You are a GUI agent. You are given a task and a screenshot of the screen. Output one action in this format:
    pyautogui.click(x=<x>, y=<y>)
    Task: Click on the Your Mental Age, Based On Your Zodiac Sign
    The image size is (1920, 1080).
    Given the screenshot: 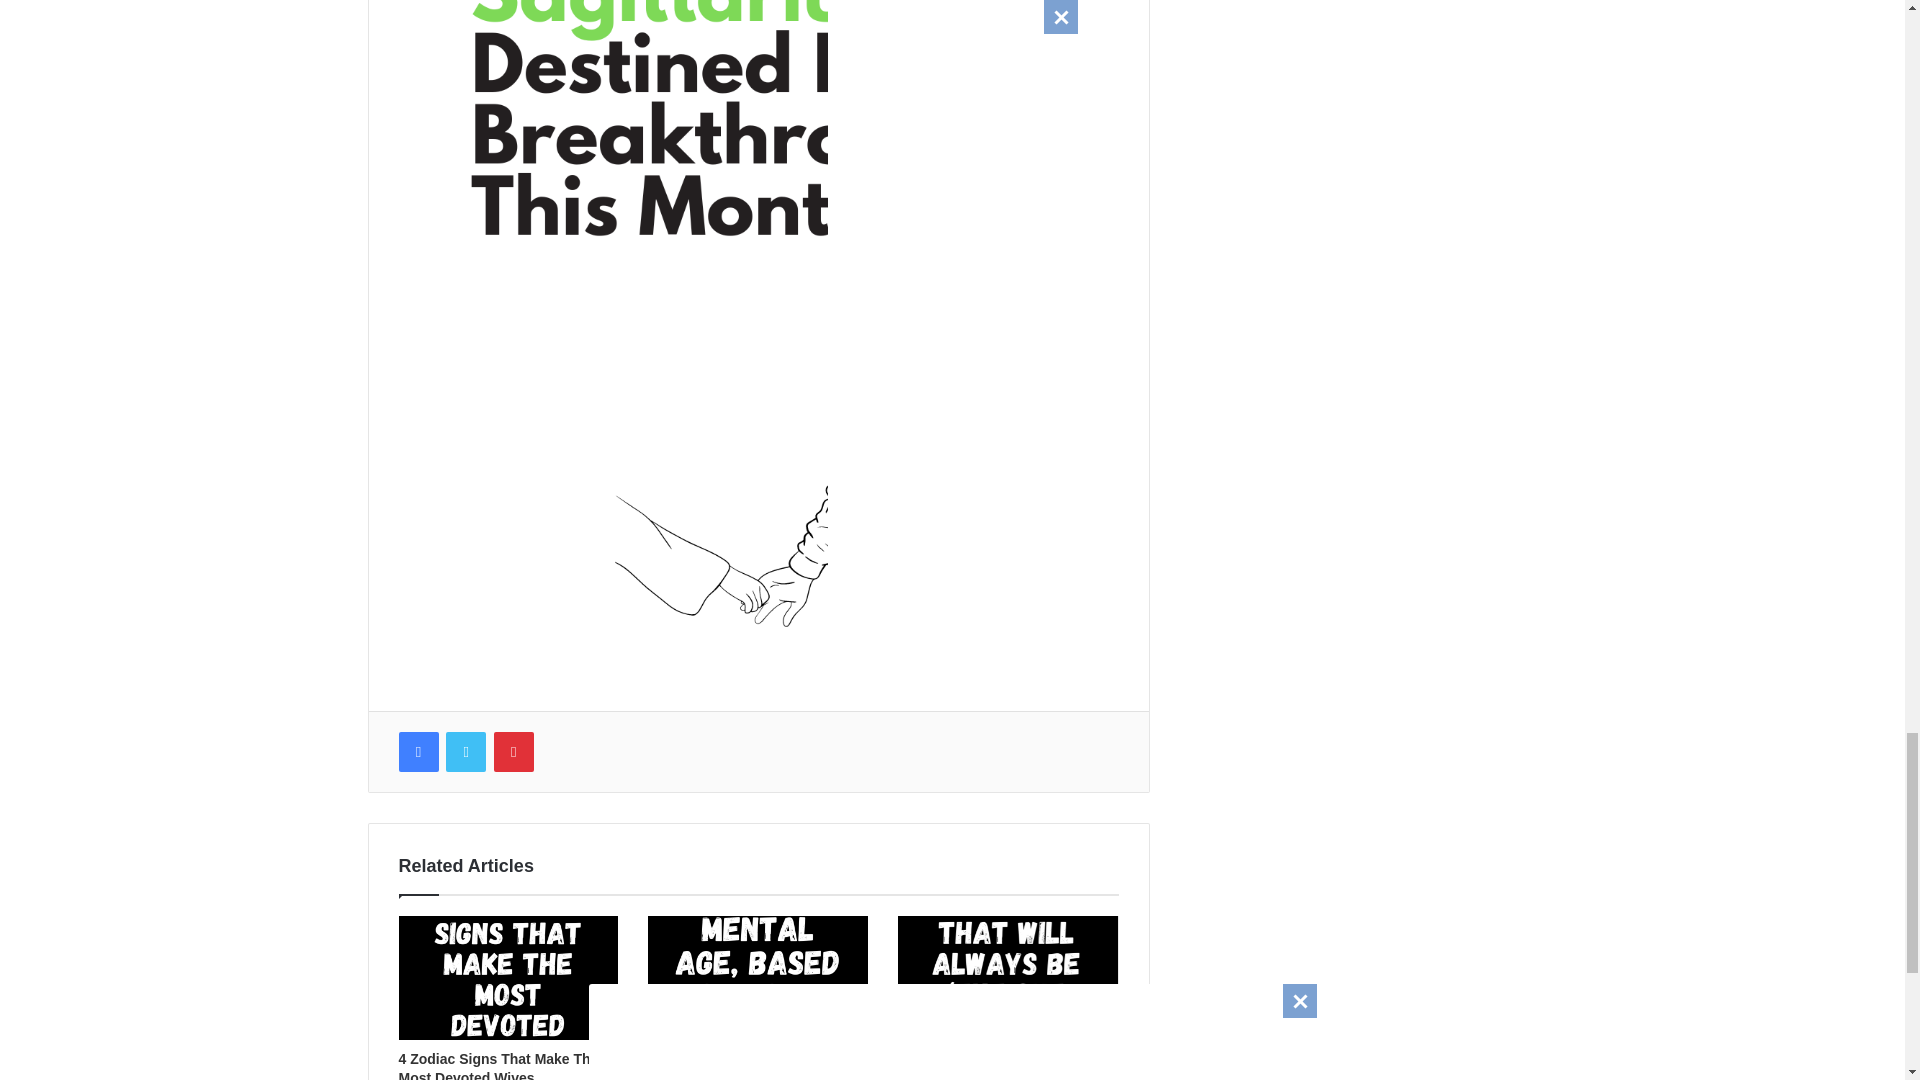 What is the action you would take?
    pyautogui.click(x=756, y=1065)
    